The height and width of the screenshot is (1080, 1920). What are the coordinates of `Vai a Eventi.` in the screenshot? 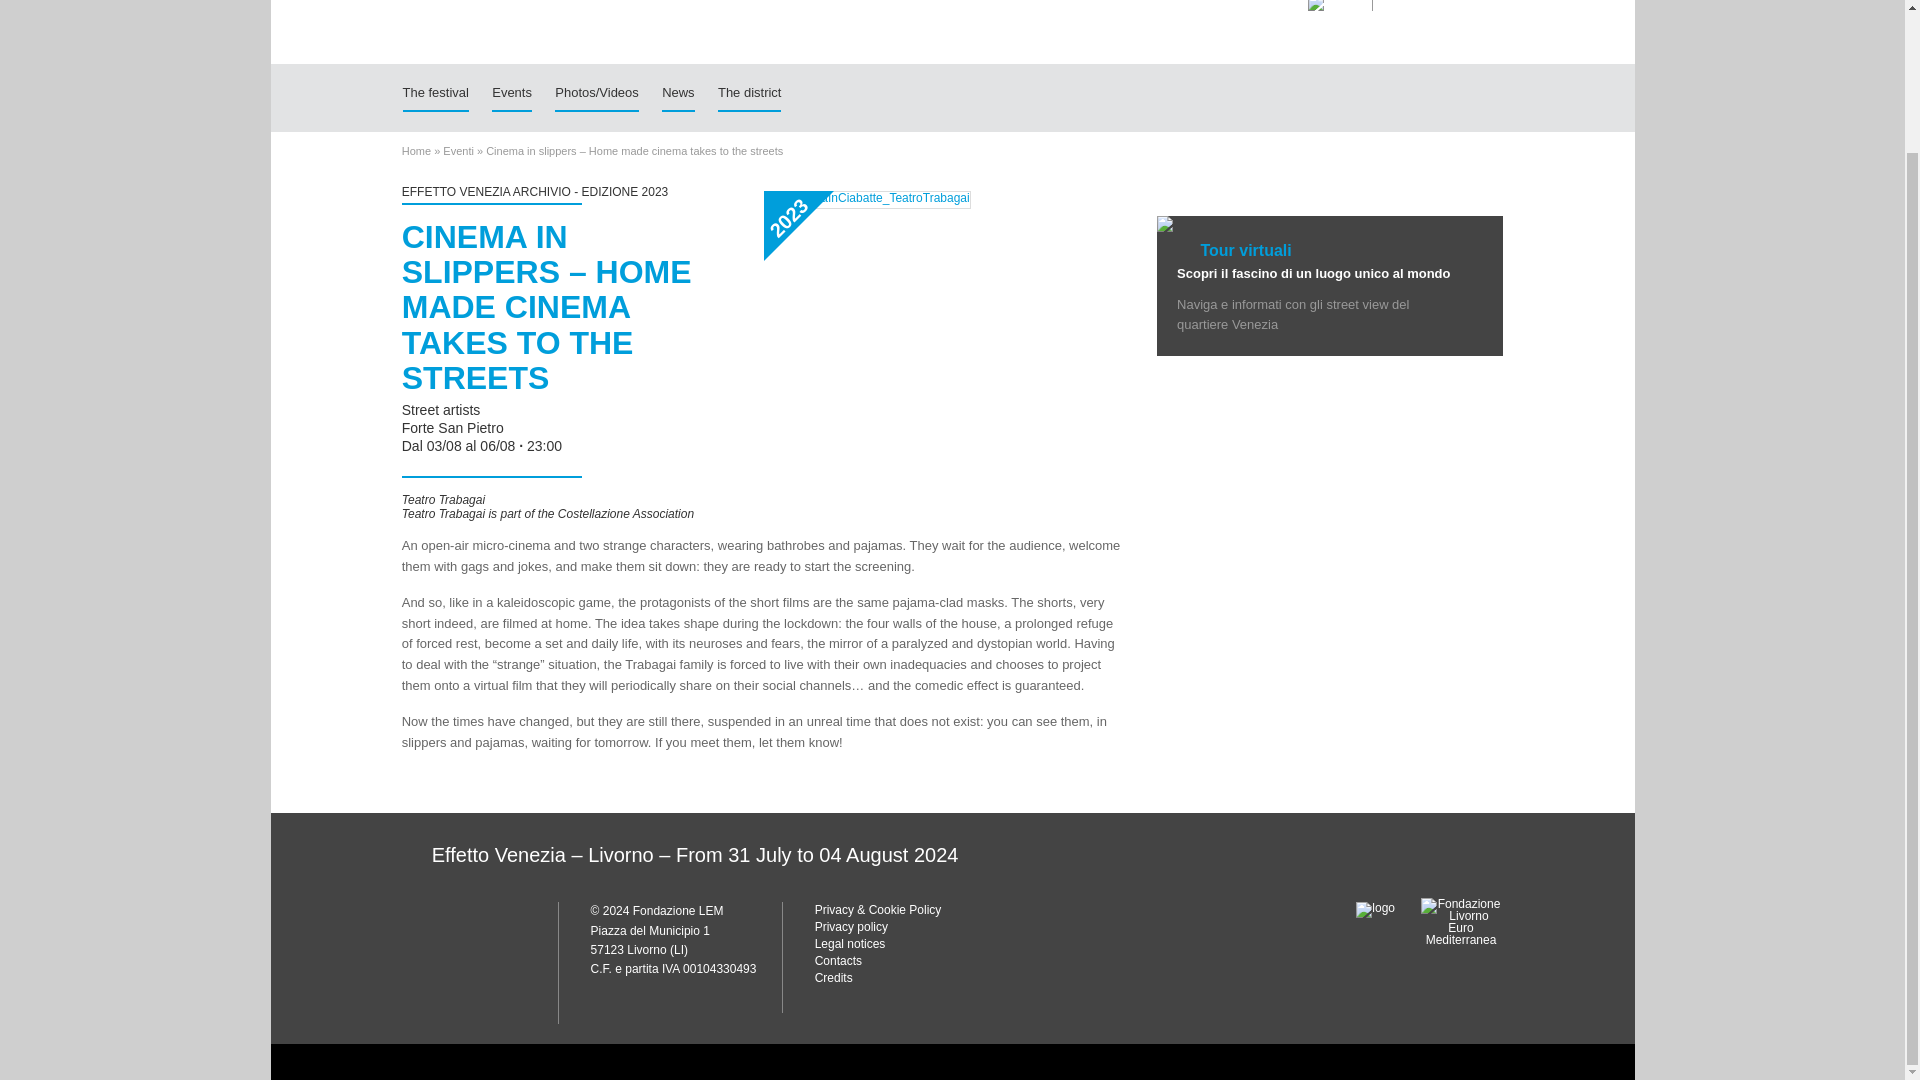 It's located at (458, 150).